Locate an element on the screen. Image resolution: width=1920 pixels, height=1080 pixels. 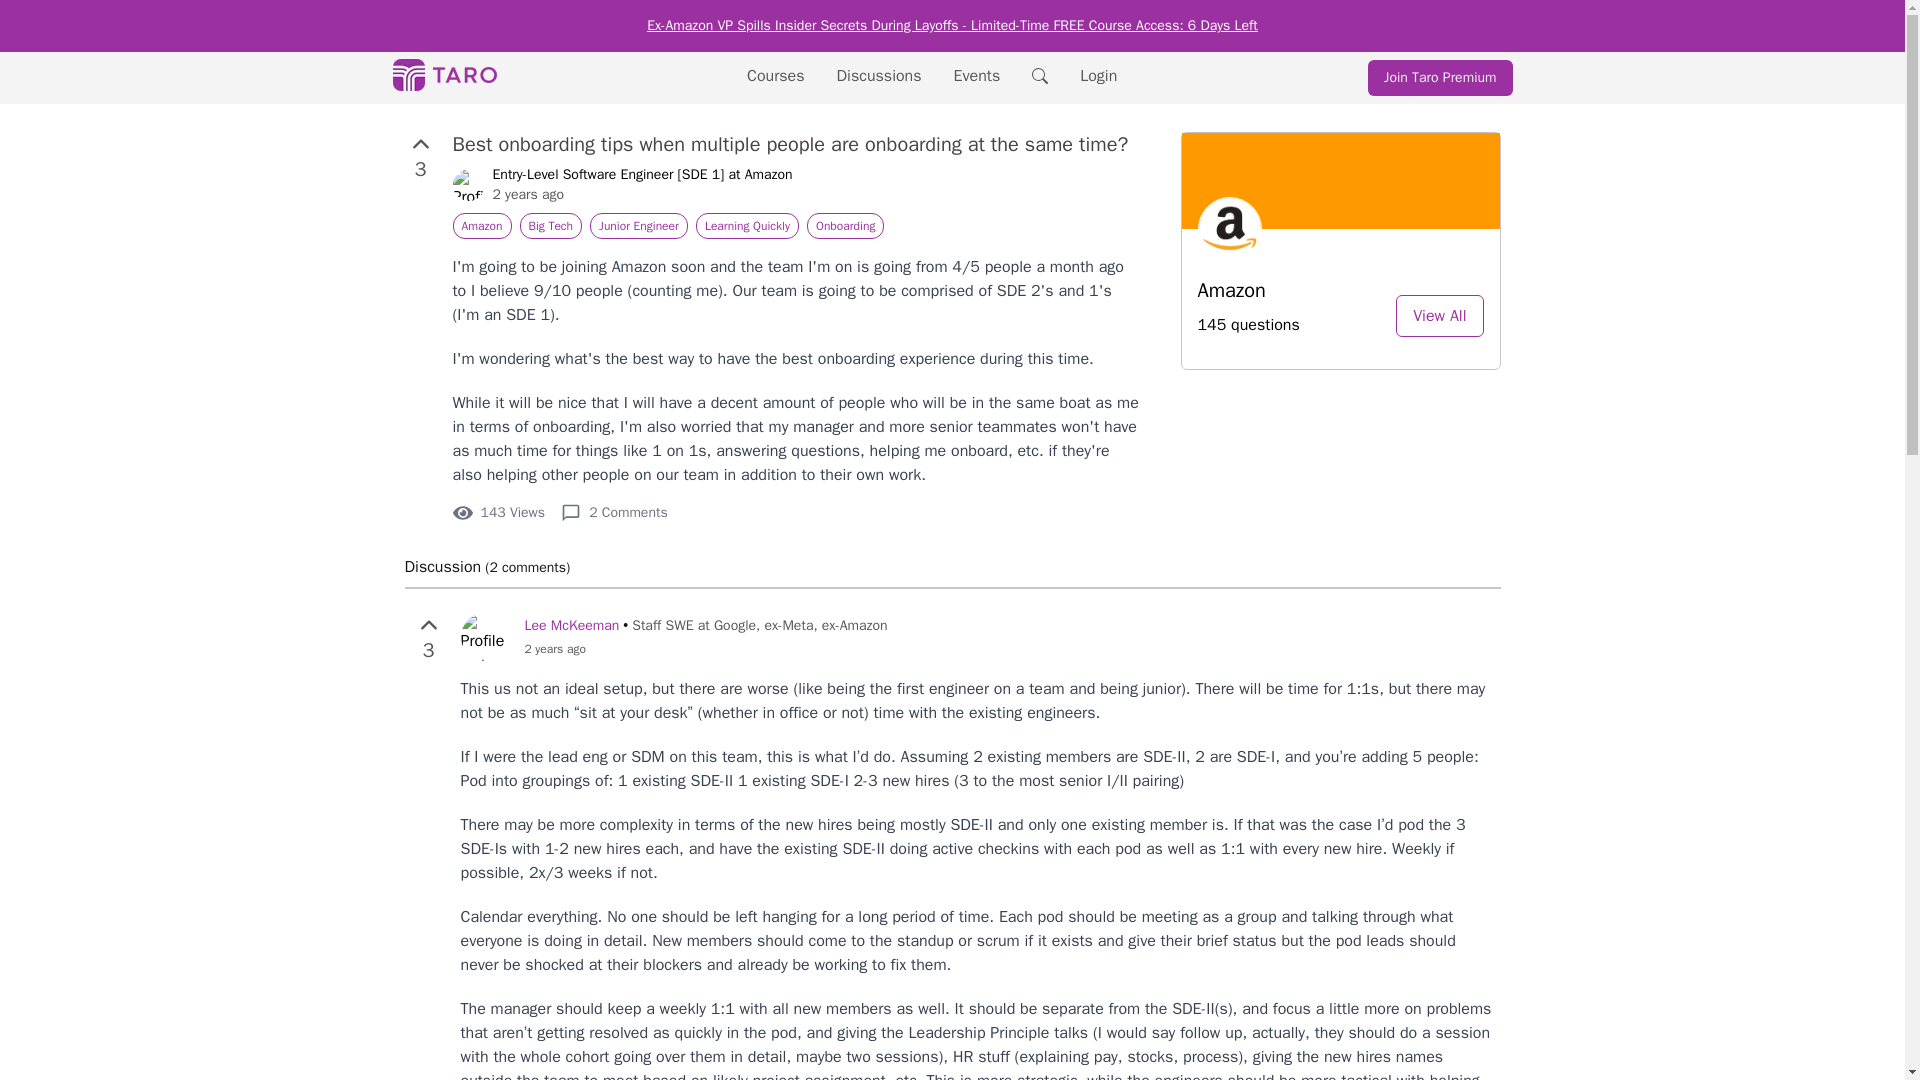
Wednesday October 5, 2:27am is located at coordinates (706, 648).